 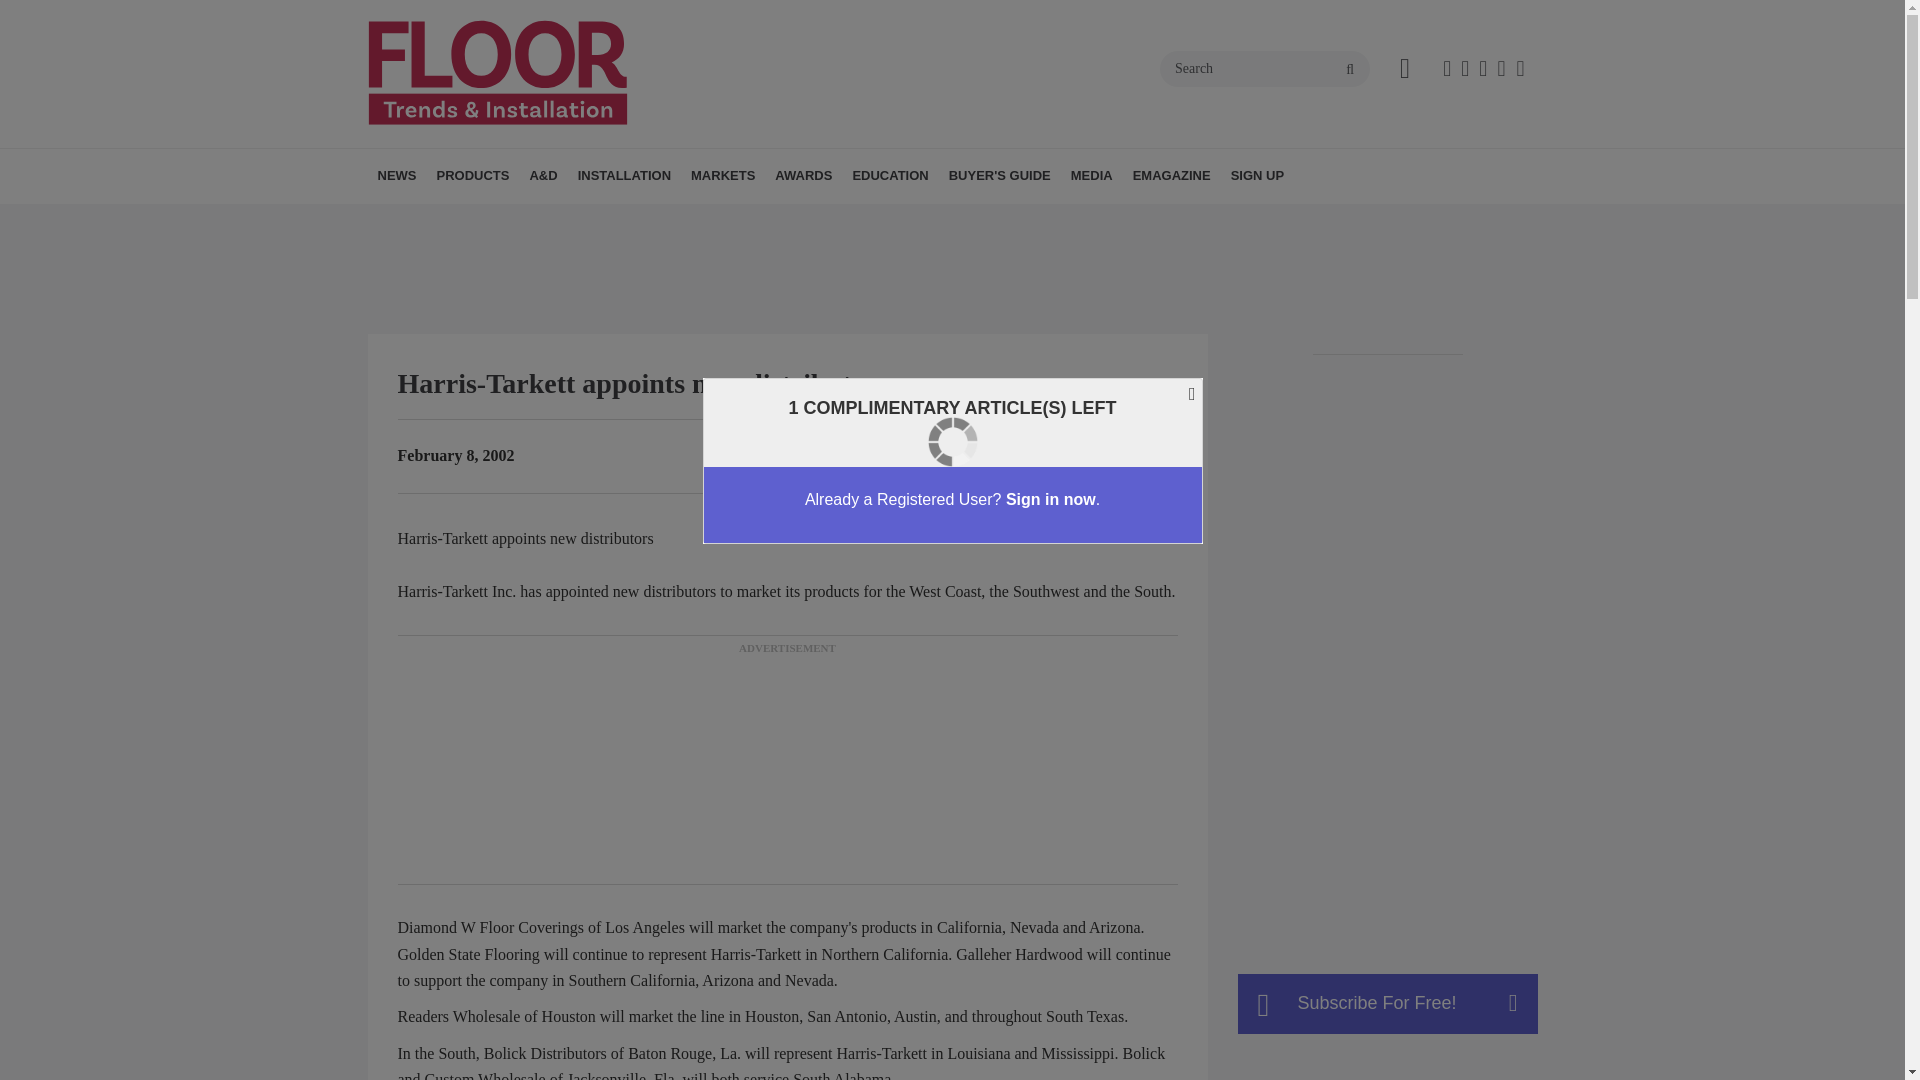 I want to click on MARKETS, so click(x=722, y=176).